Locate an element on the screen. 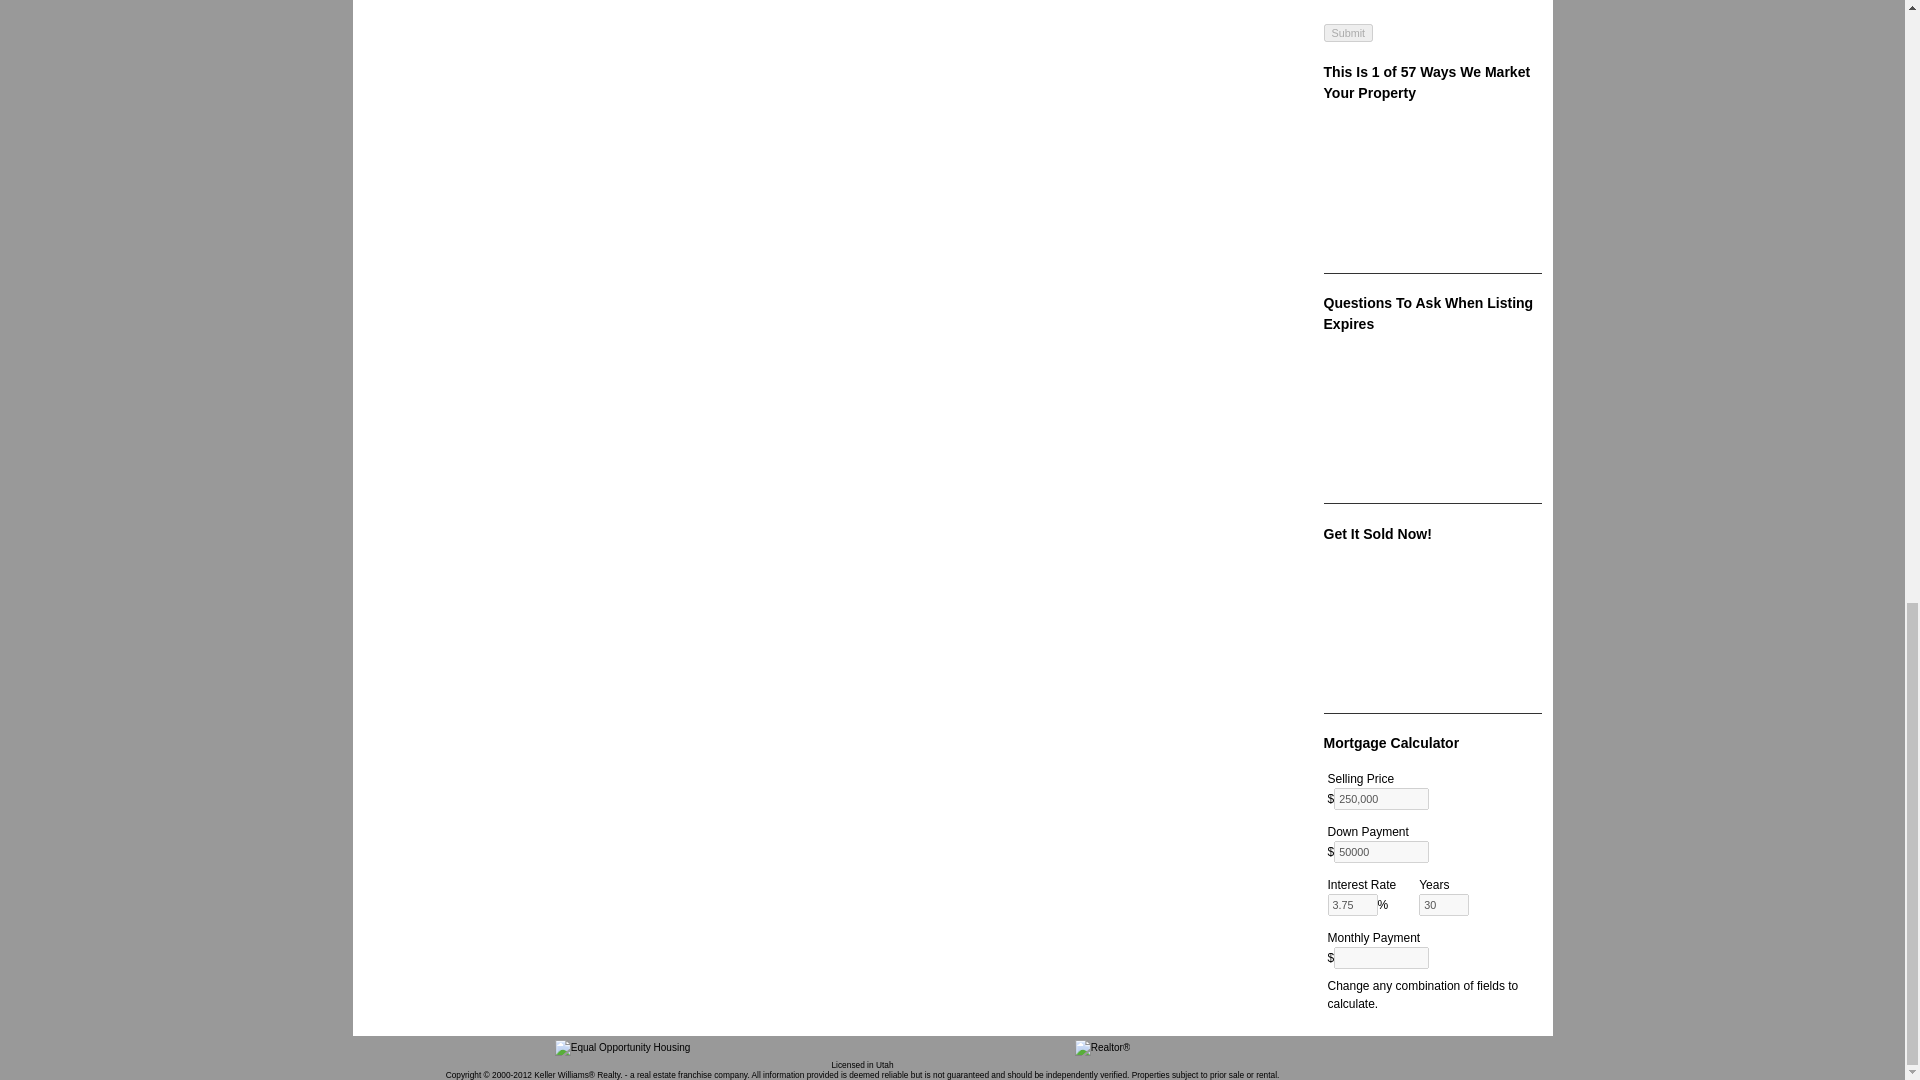 Image resolution: width=1920 pixels, height=1080 pixels. 30 is located at coordinates (1443, 904).